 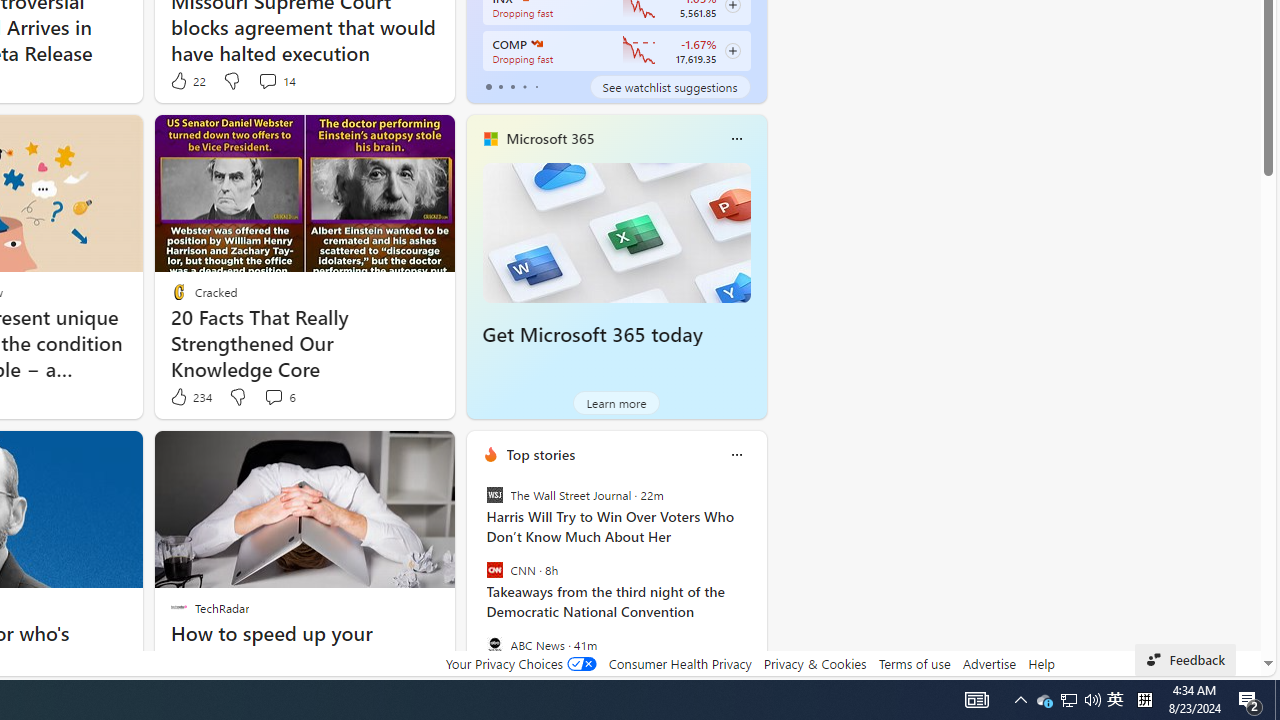 What do you see at coordinates (190, 397) in the screenshot?
I see `234 Like` at bounding box center [190, 397].